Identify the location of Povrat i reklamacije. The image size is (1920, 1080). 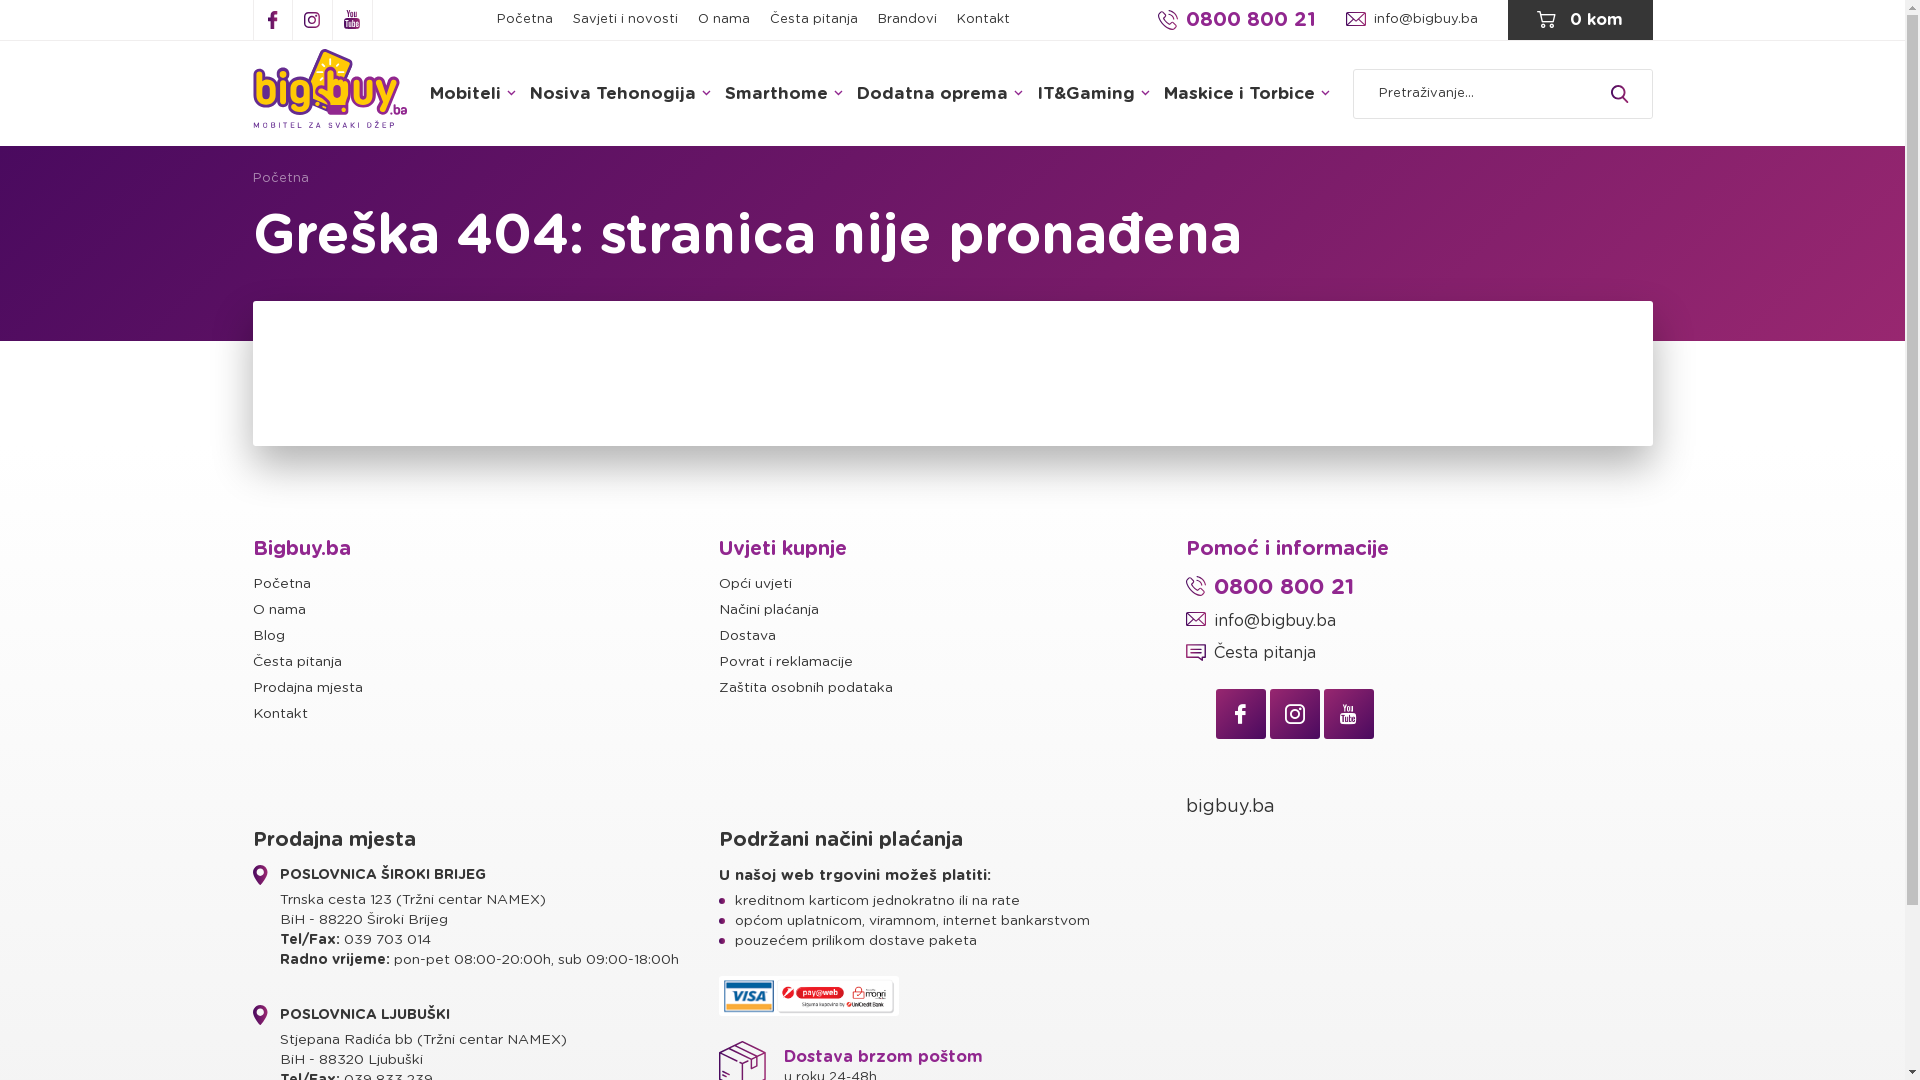
(952, 662).